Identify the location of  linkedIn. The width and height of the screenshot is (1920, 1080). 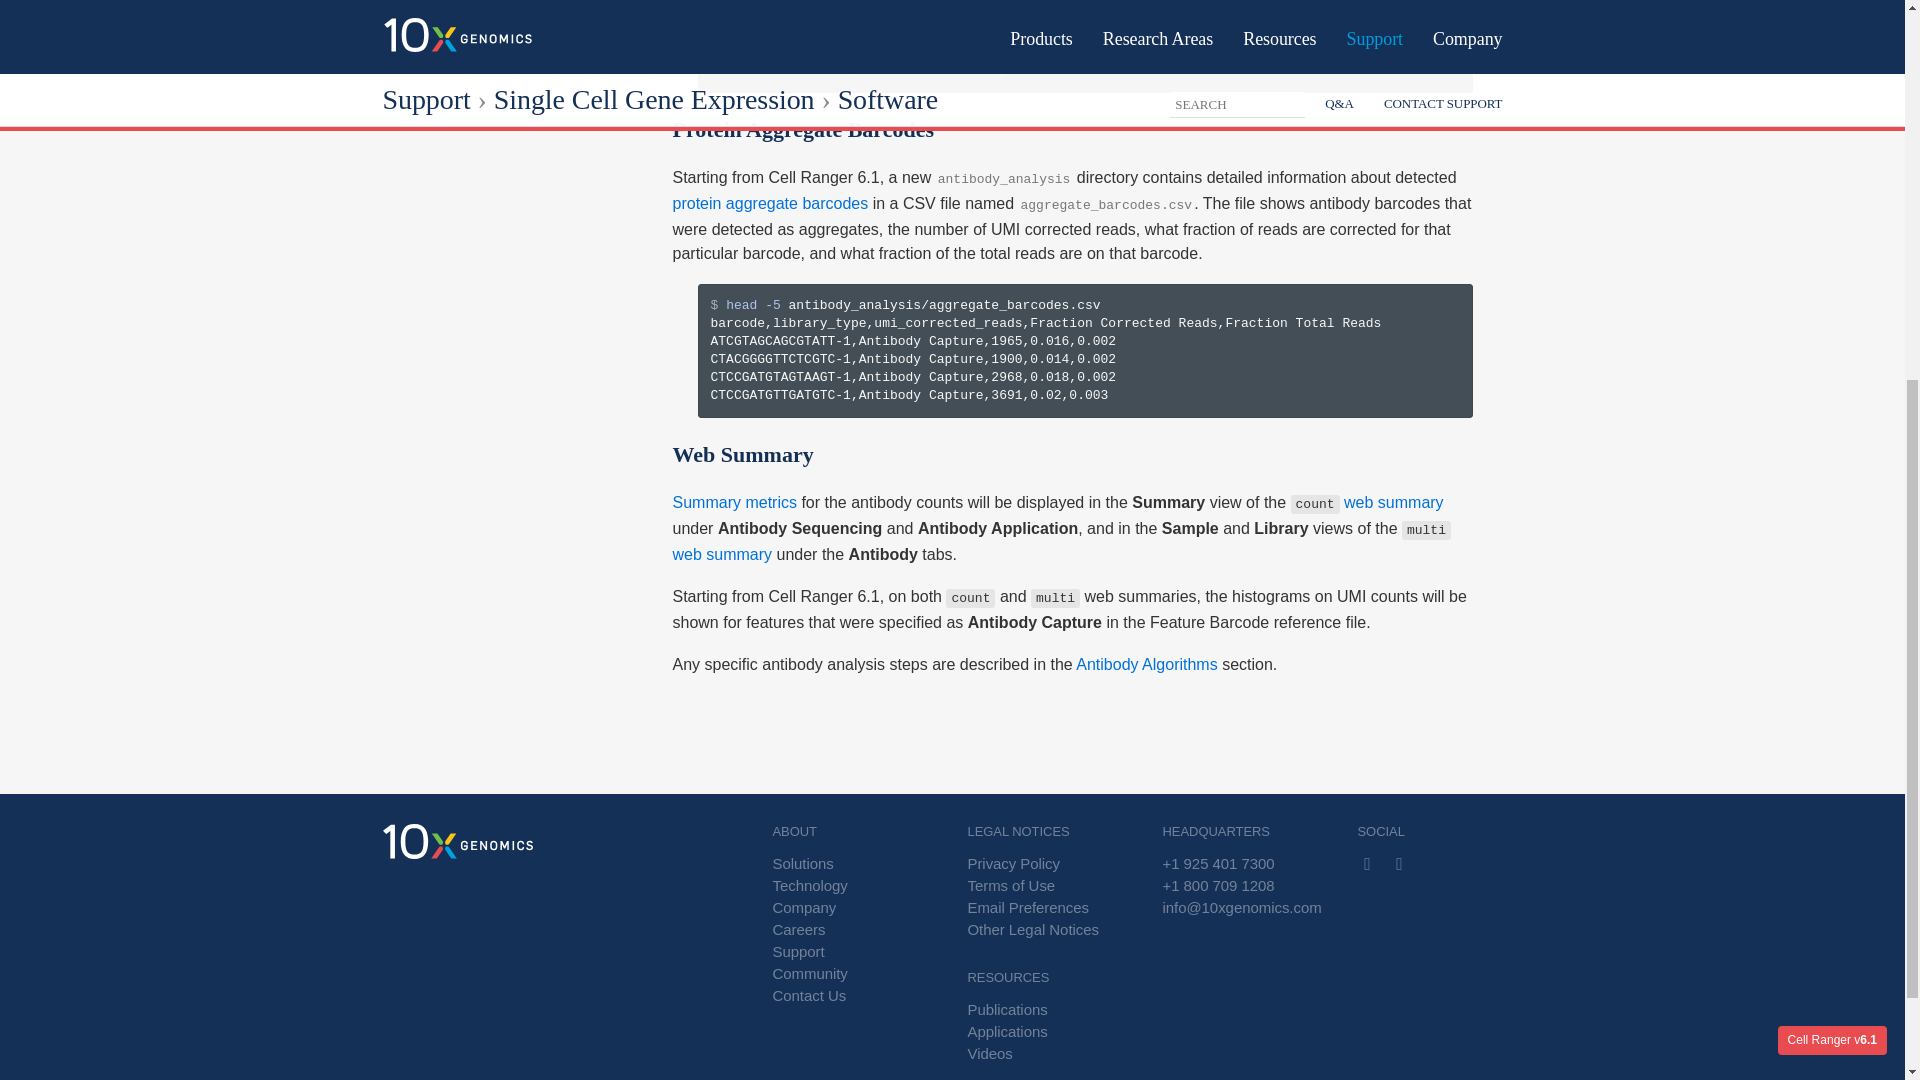
(1400, 864).